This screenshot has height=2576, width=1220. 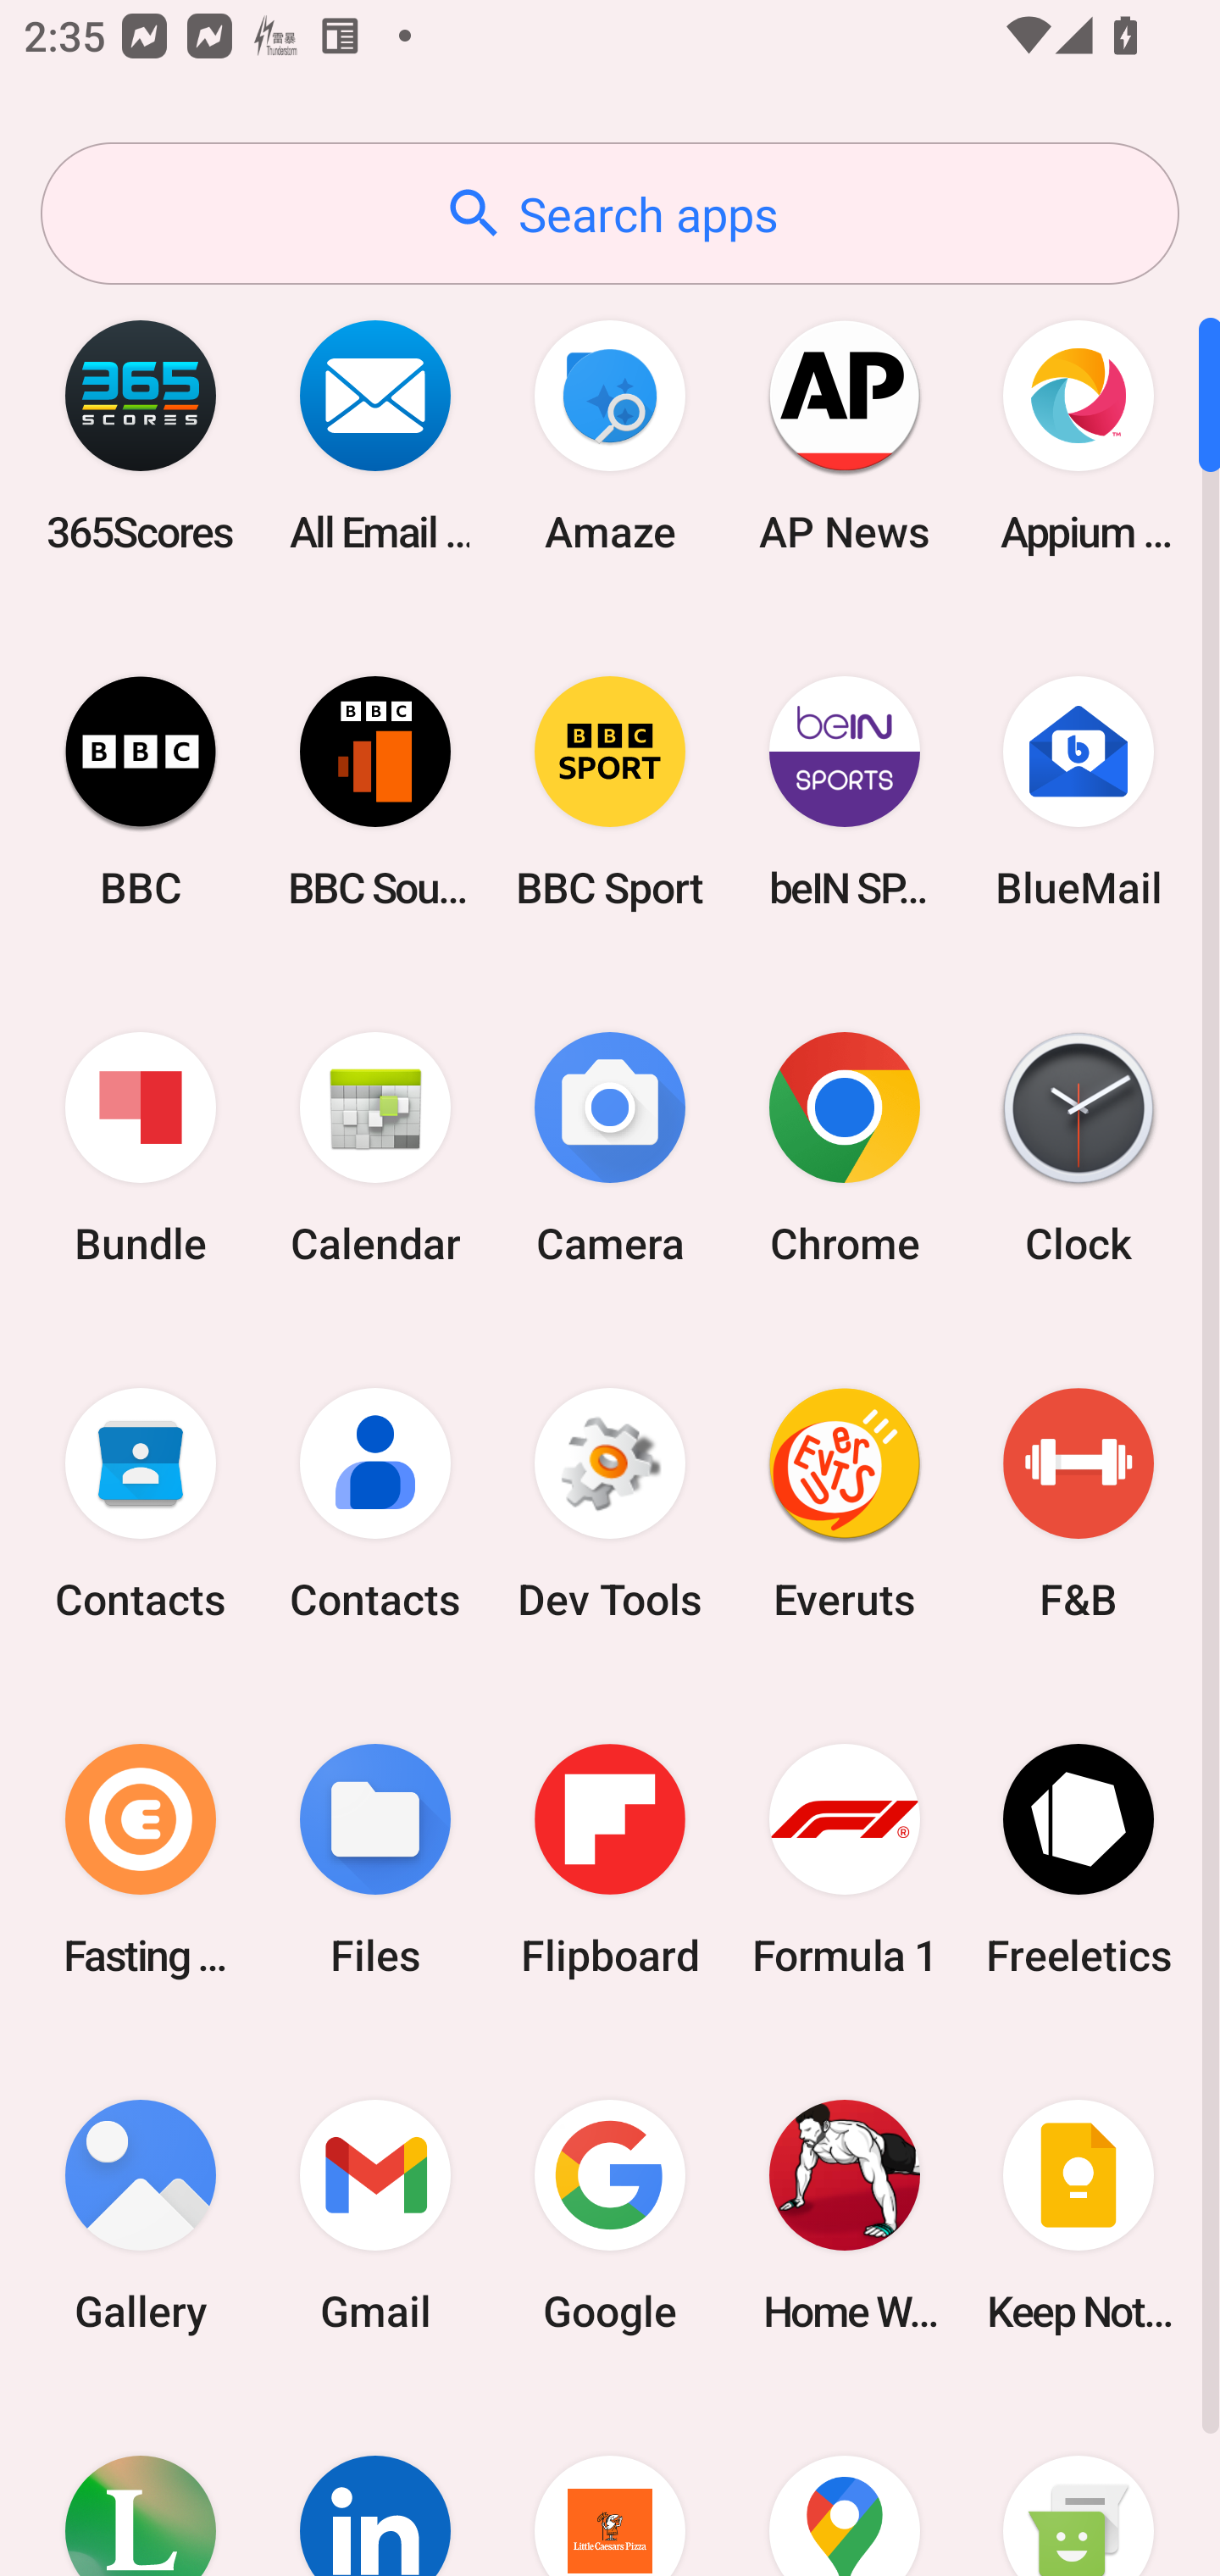 What do you see at coordinates (1079, 1149) in the screenshot?
I see `Clock` at bounding box center [1079, 1149].